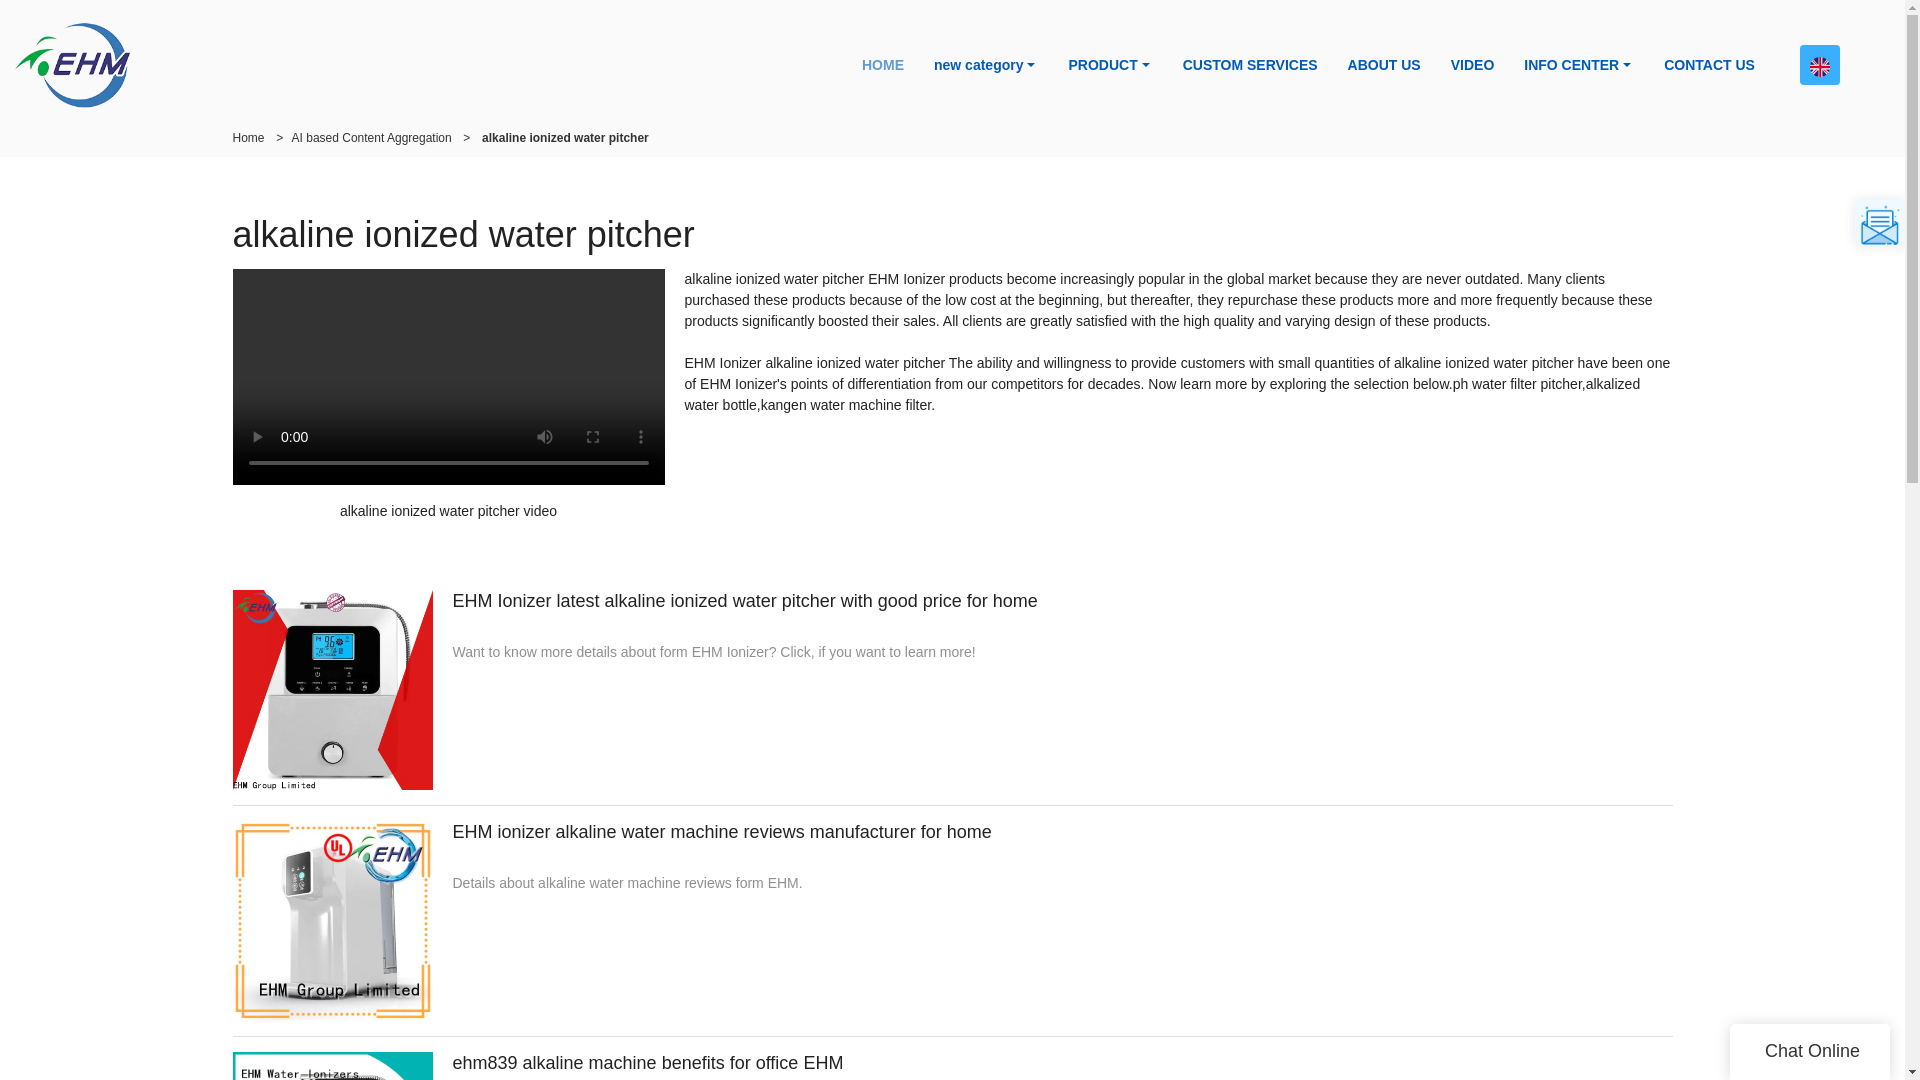 The height and width of the screenshot is (1080, 1920). What do you see at coordinates (1110, 65) in the screenshot?
I see `PRODUCT` at bounding box center [1110, 65].